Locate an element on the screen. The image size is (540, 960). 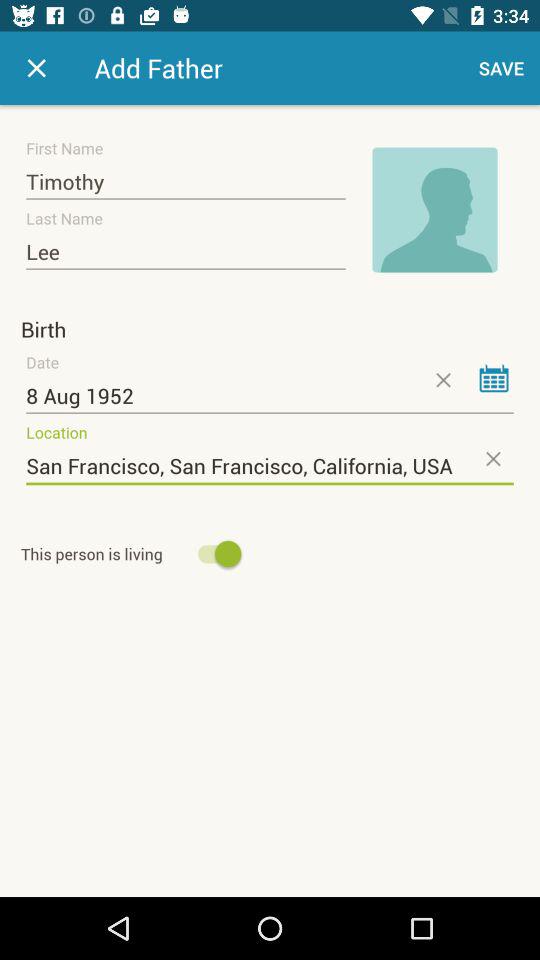
choose the san francisco san is located at coordinates (270, 466).